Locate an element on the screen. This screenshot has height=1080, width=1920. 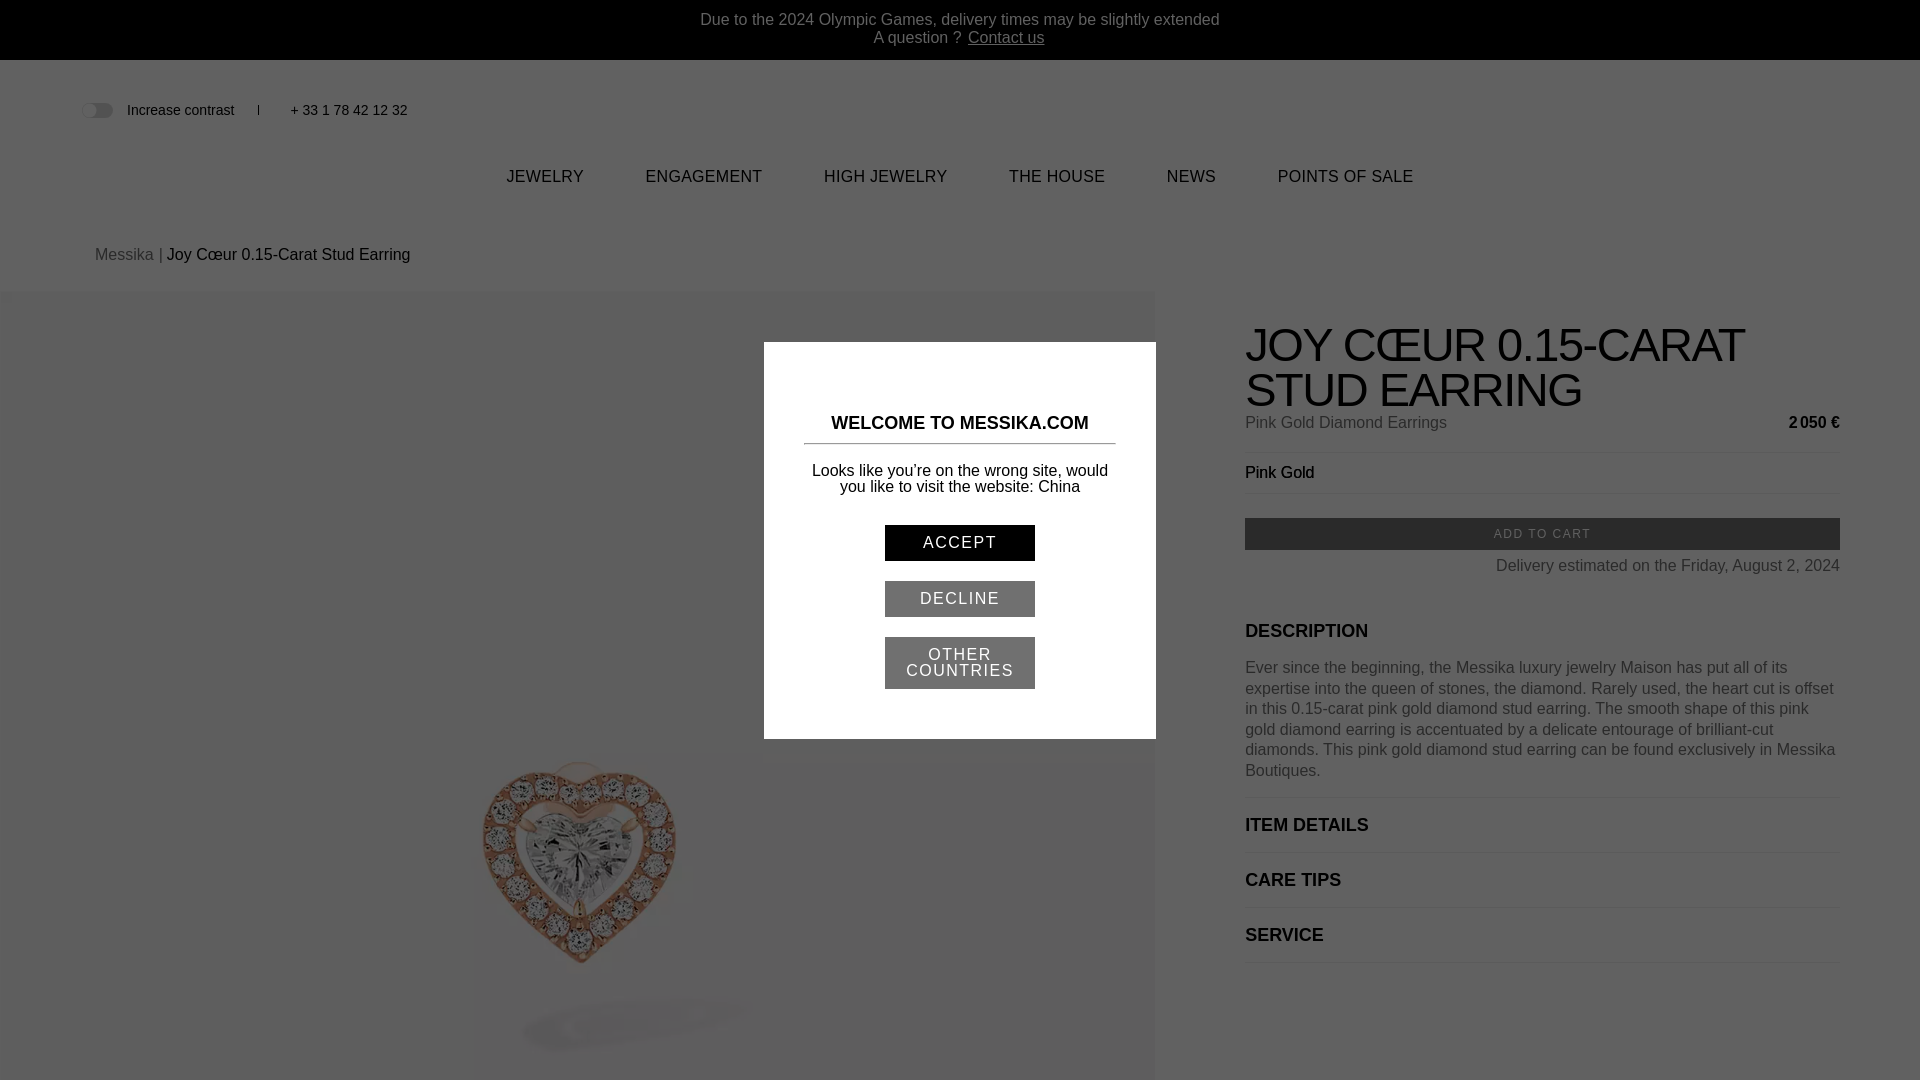
Messika is located at coordinates (960, 121).